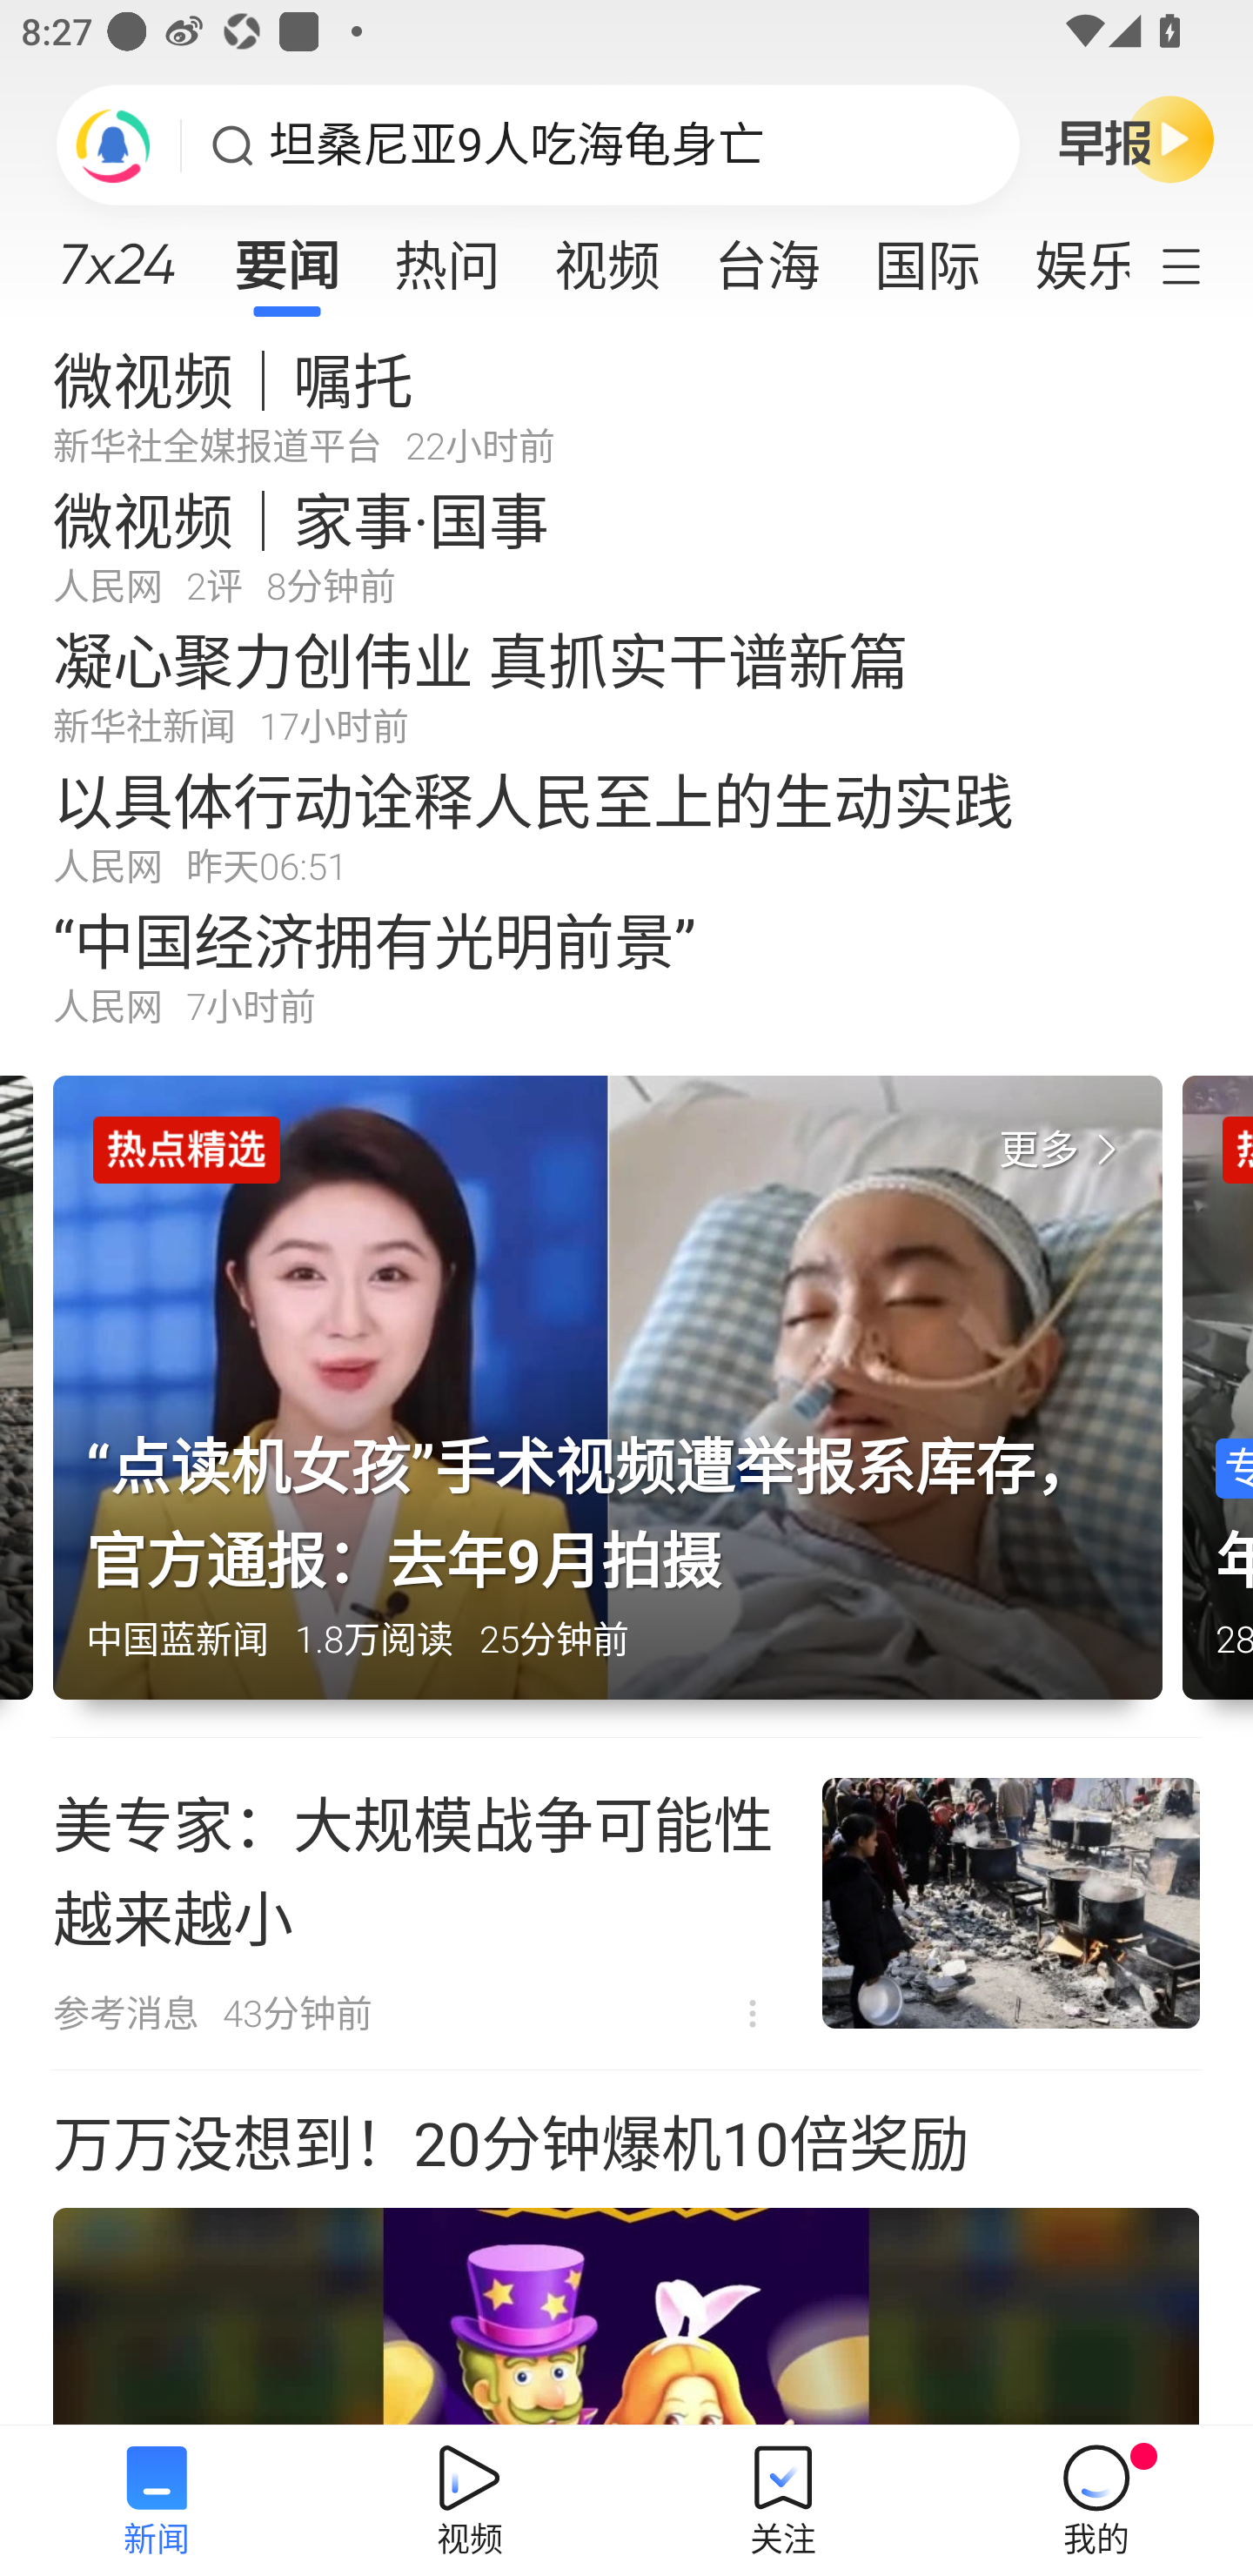  What do you see at coordinates (626, 1903) in the screenshot?
I see `美专家：大规模战争可能性越来越小 参考消息 43分钟前  不感兴趣` at bounding box center [626, 1903].